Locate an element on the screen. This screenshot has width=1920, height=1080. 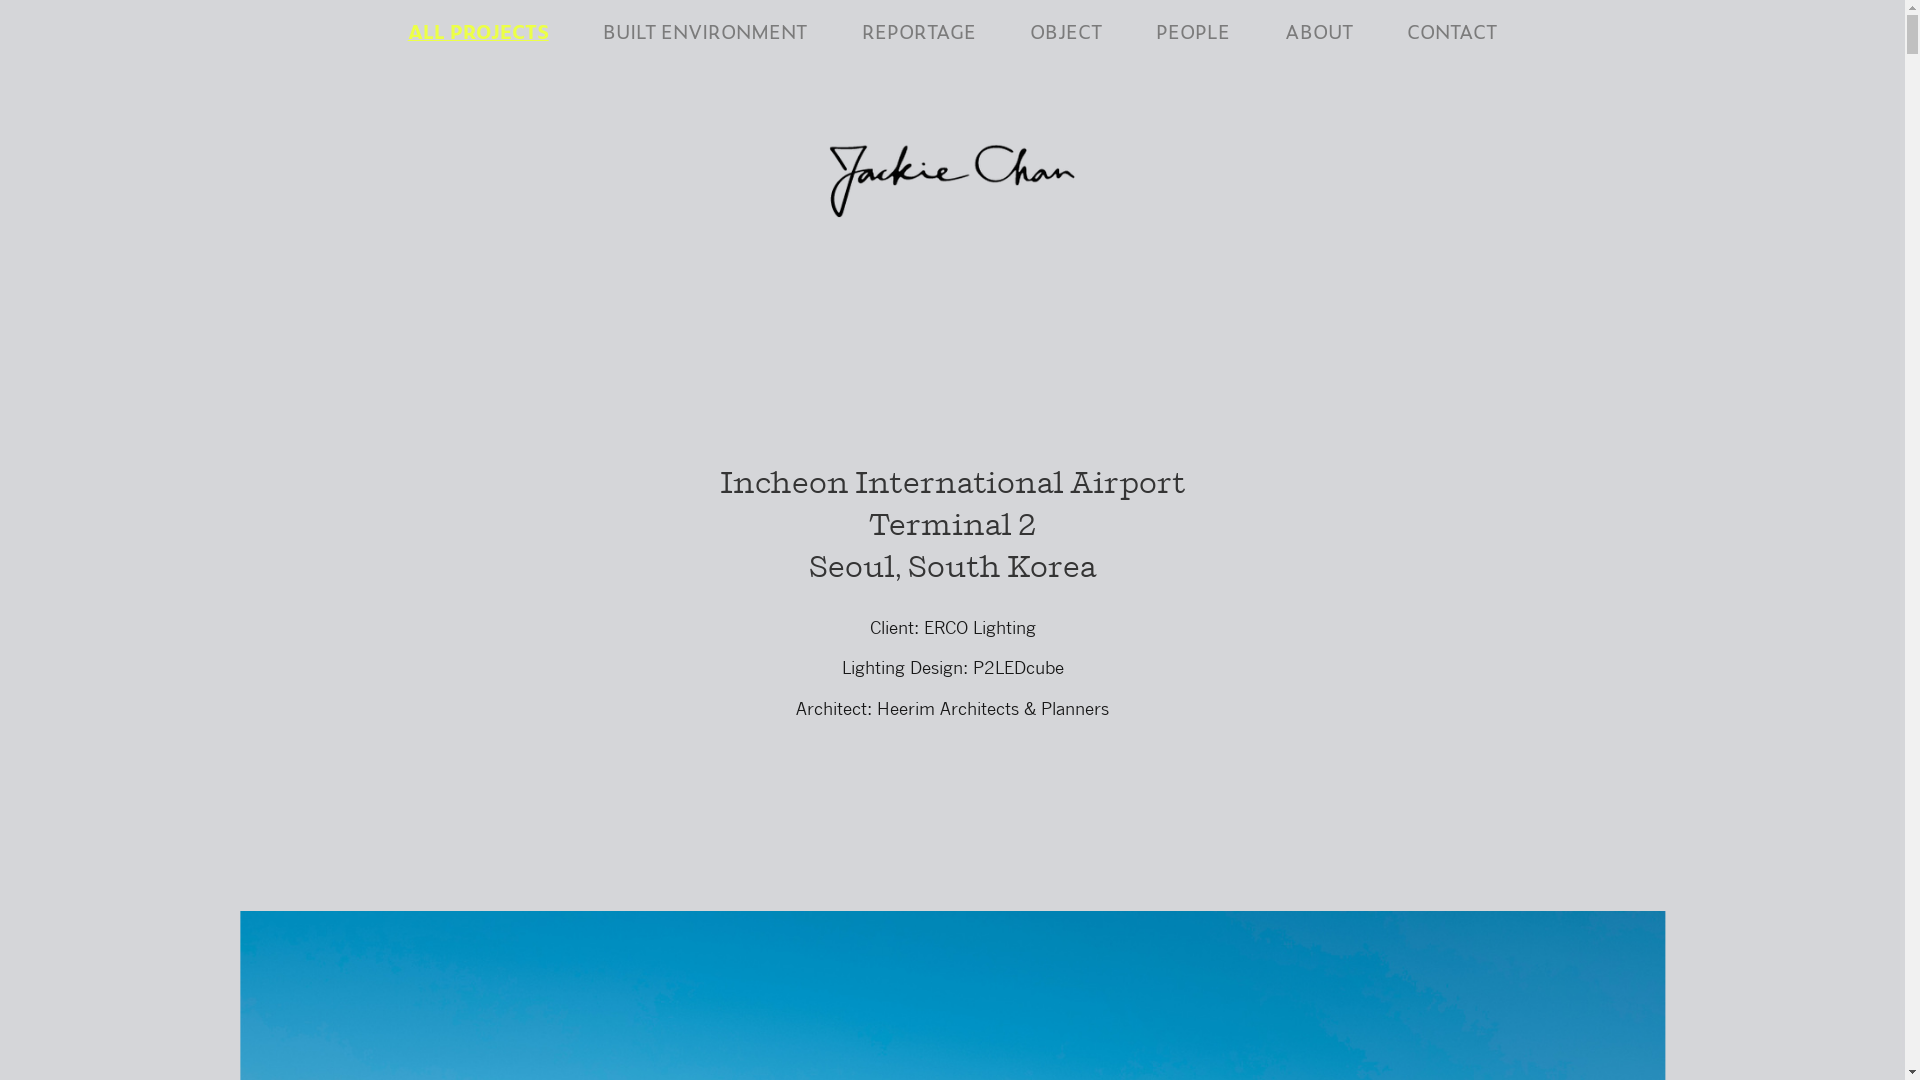
ABOUT is located at coordinates (1319, 30).